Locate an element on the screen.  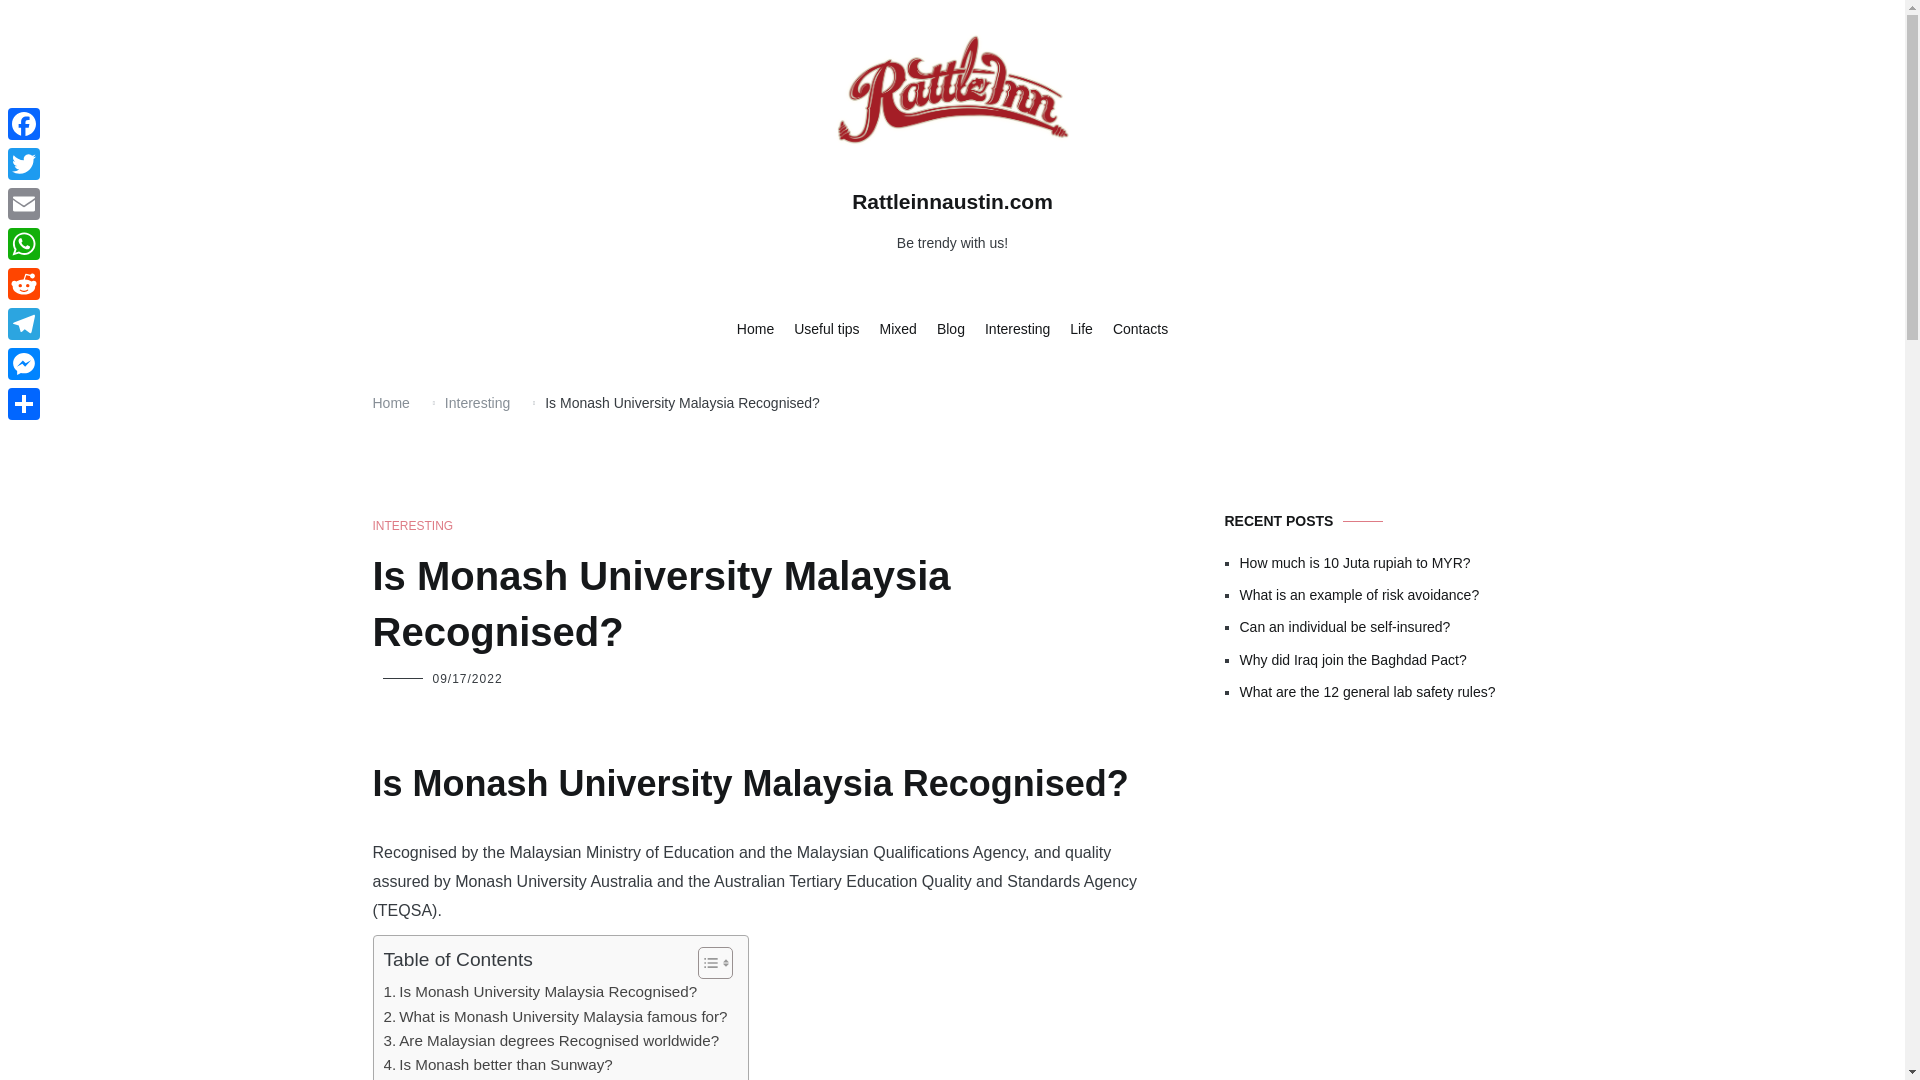
Are Malaysian degrees Recognised worldwide? is located at coordinates (552, 1041).